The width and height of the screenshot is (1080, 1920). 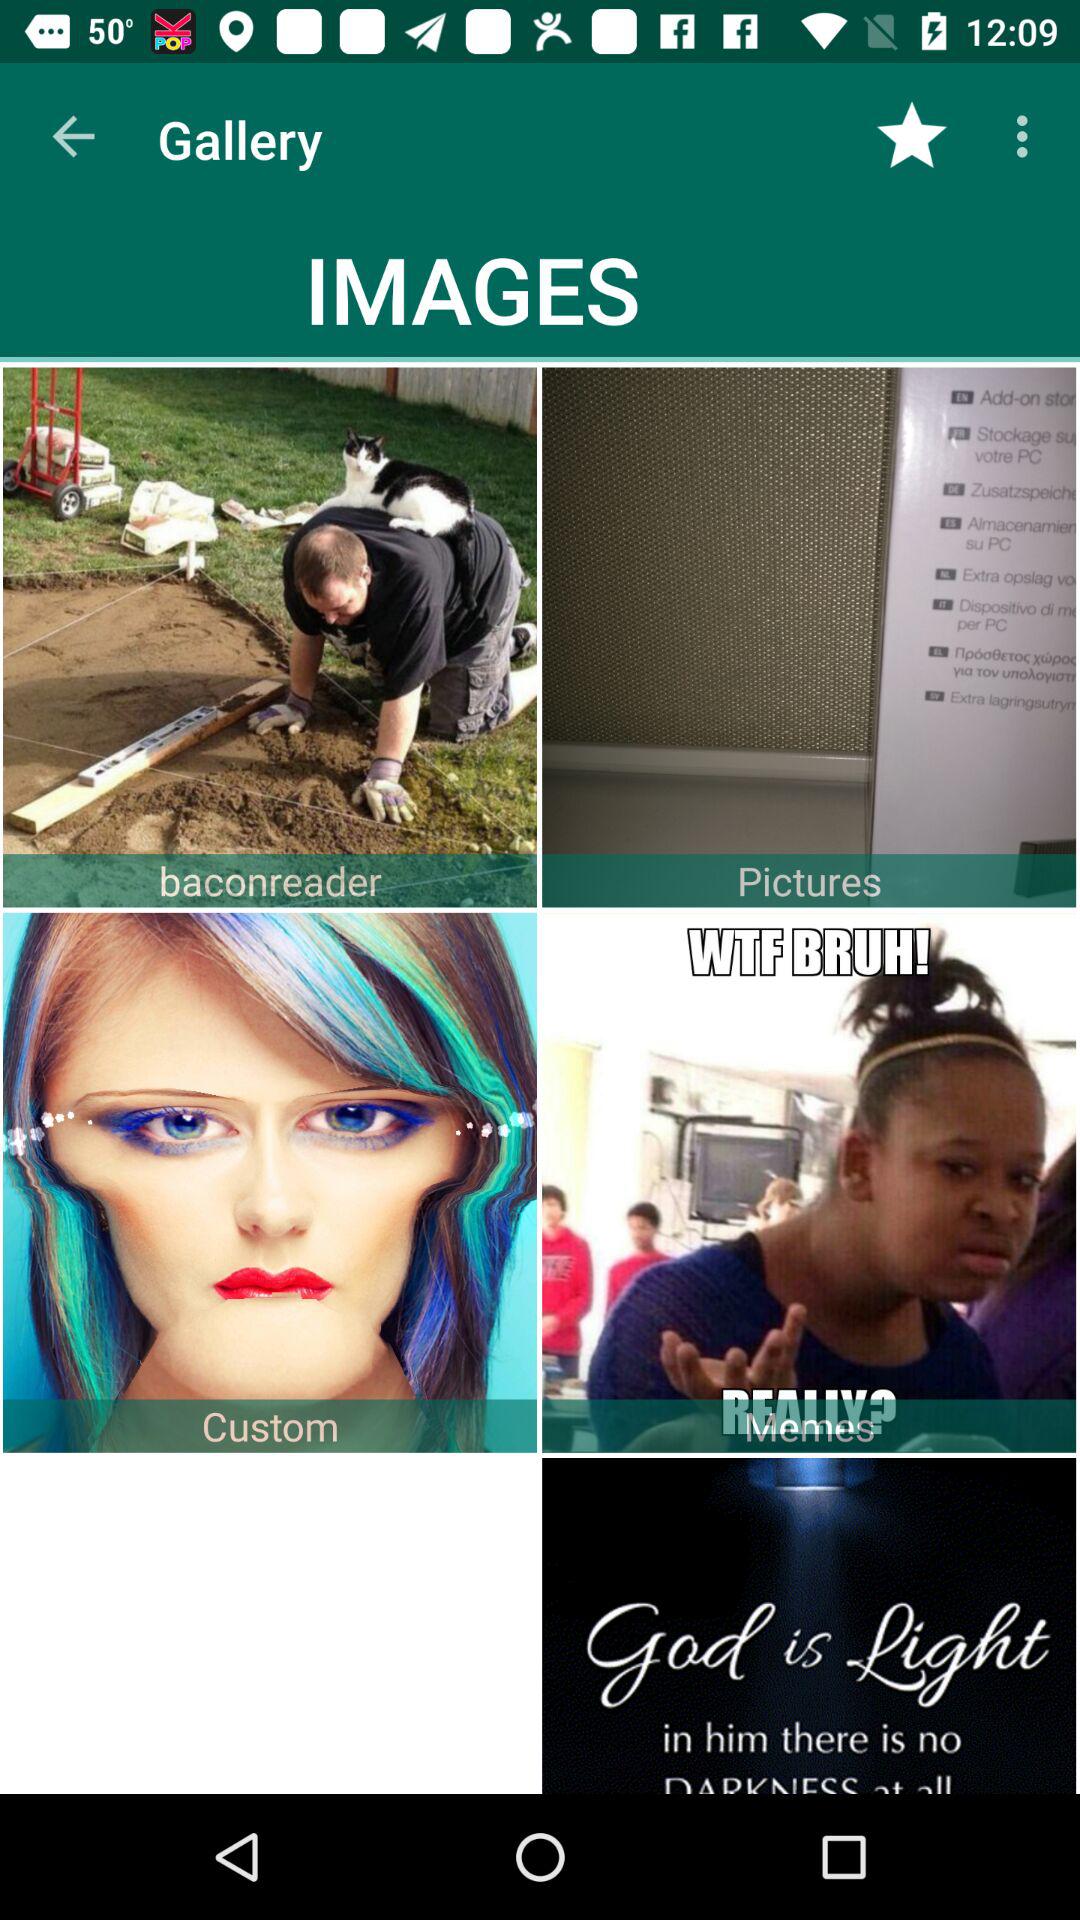 What do you see at coordinates (73, 136) in the screenshot?
I see `click the item next to the gallery item` at bounding box center [73, 136].